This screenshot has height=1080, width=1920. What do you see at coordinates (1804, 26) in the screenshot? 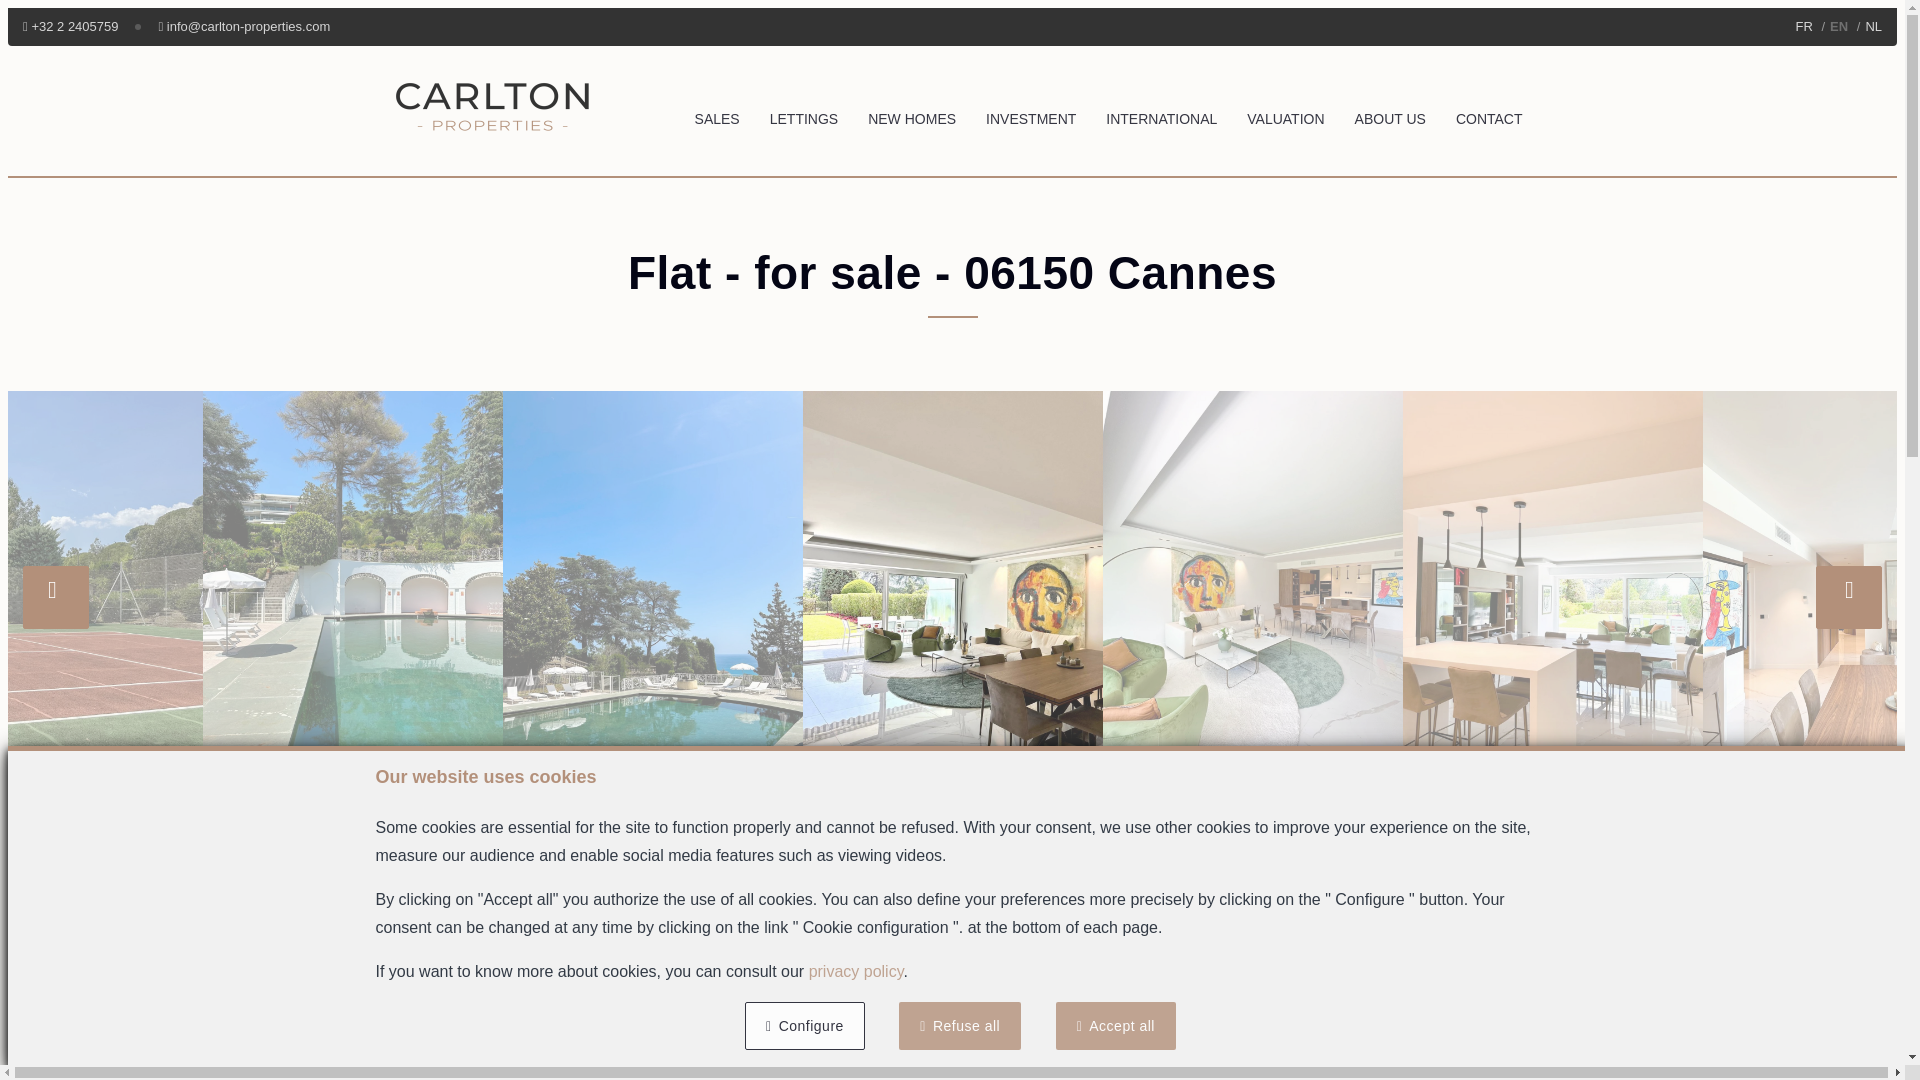
I see `FR` at bounding box center [1804, 26].